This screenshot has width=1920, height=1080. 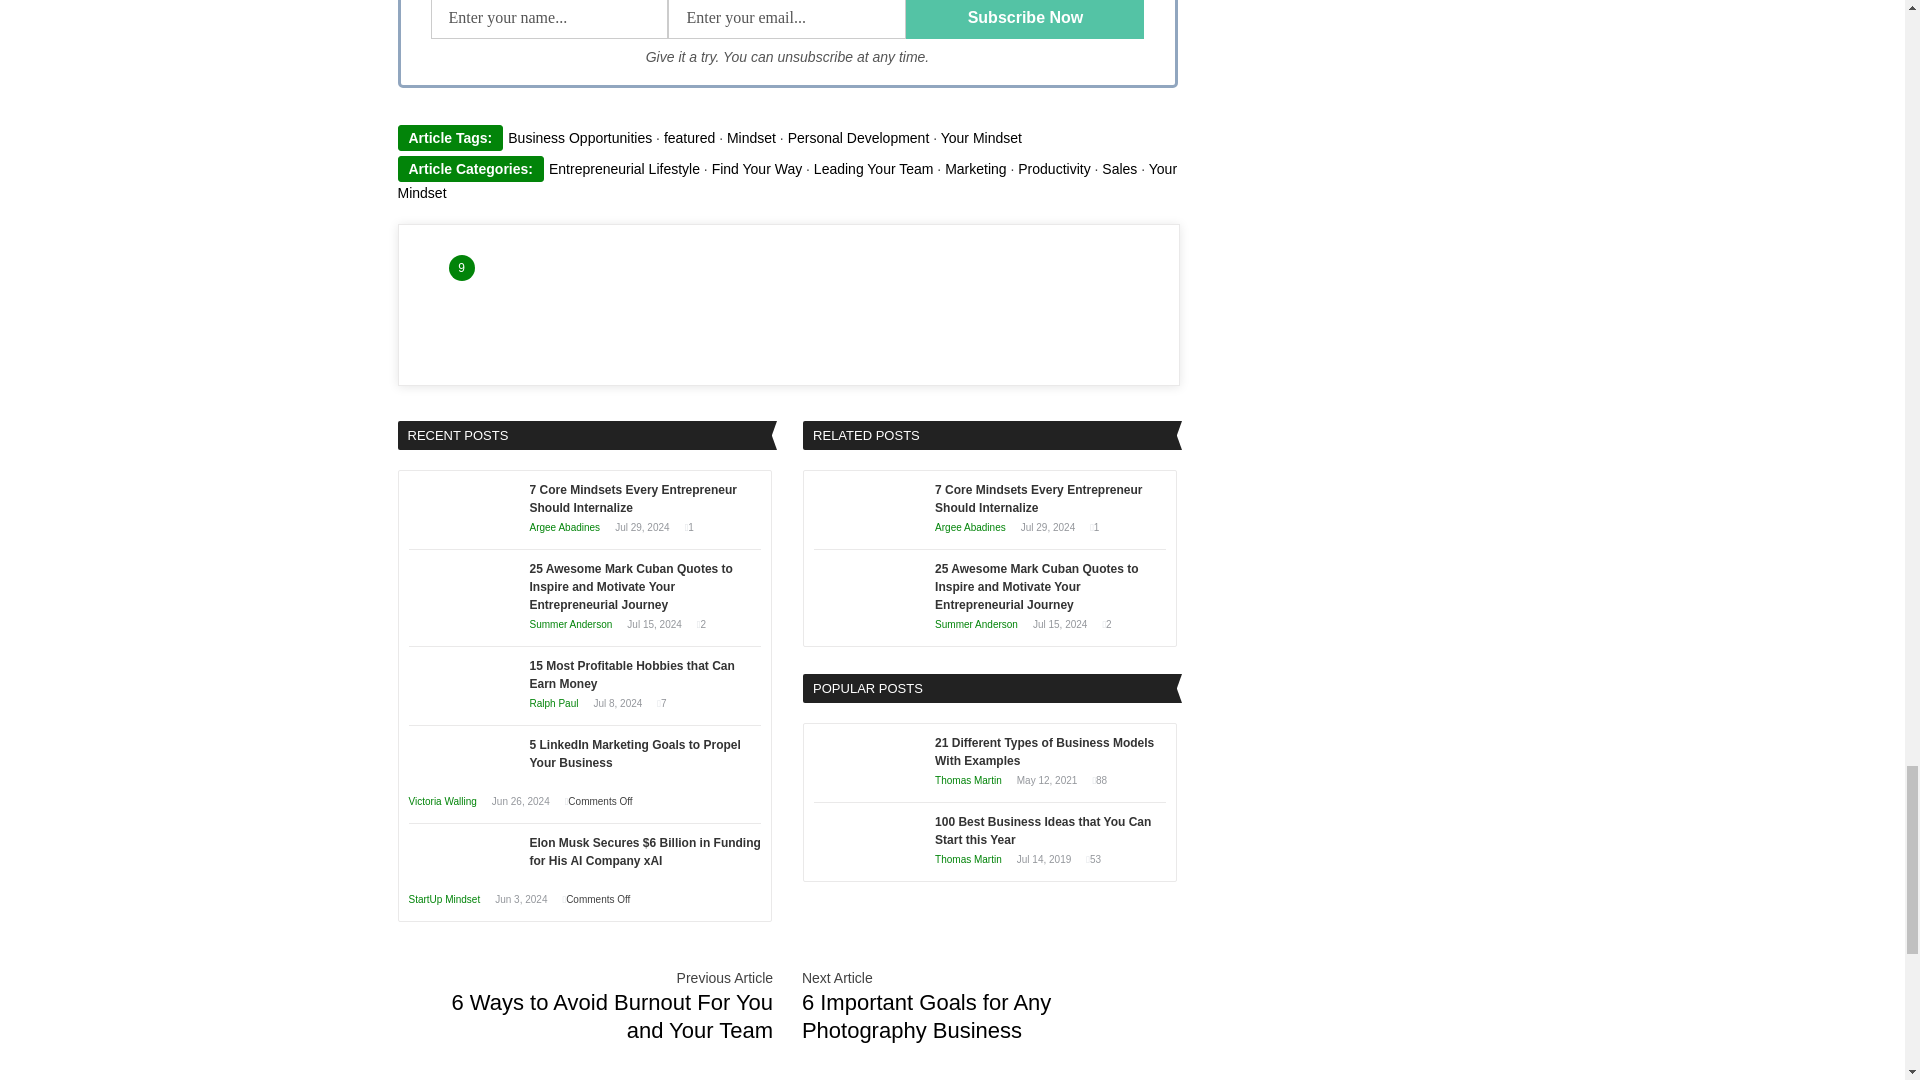 What do you see at coordinates (554, 702) in the screenshot?
I see `Posts by Ralph Paul` at bounding box center [554, 702].